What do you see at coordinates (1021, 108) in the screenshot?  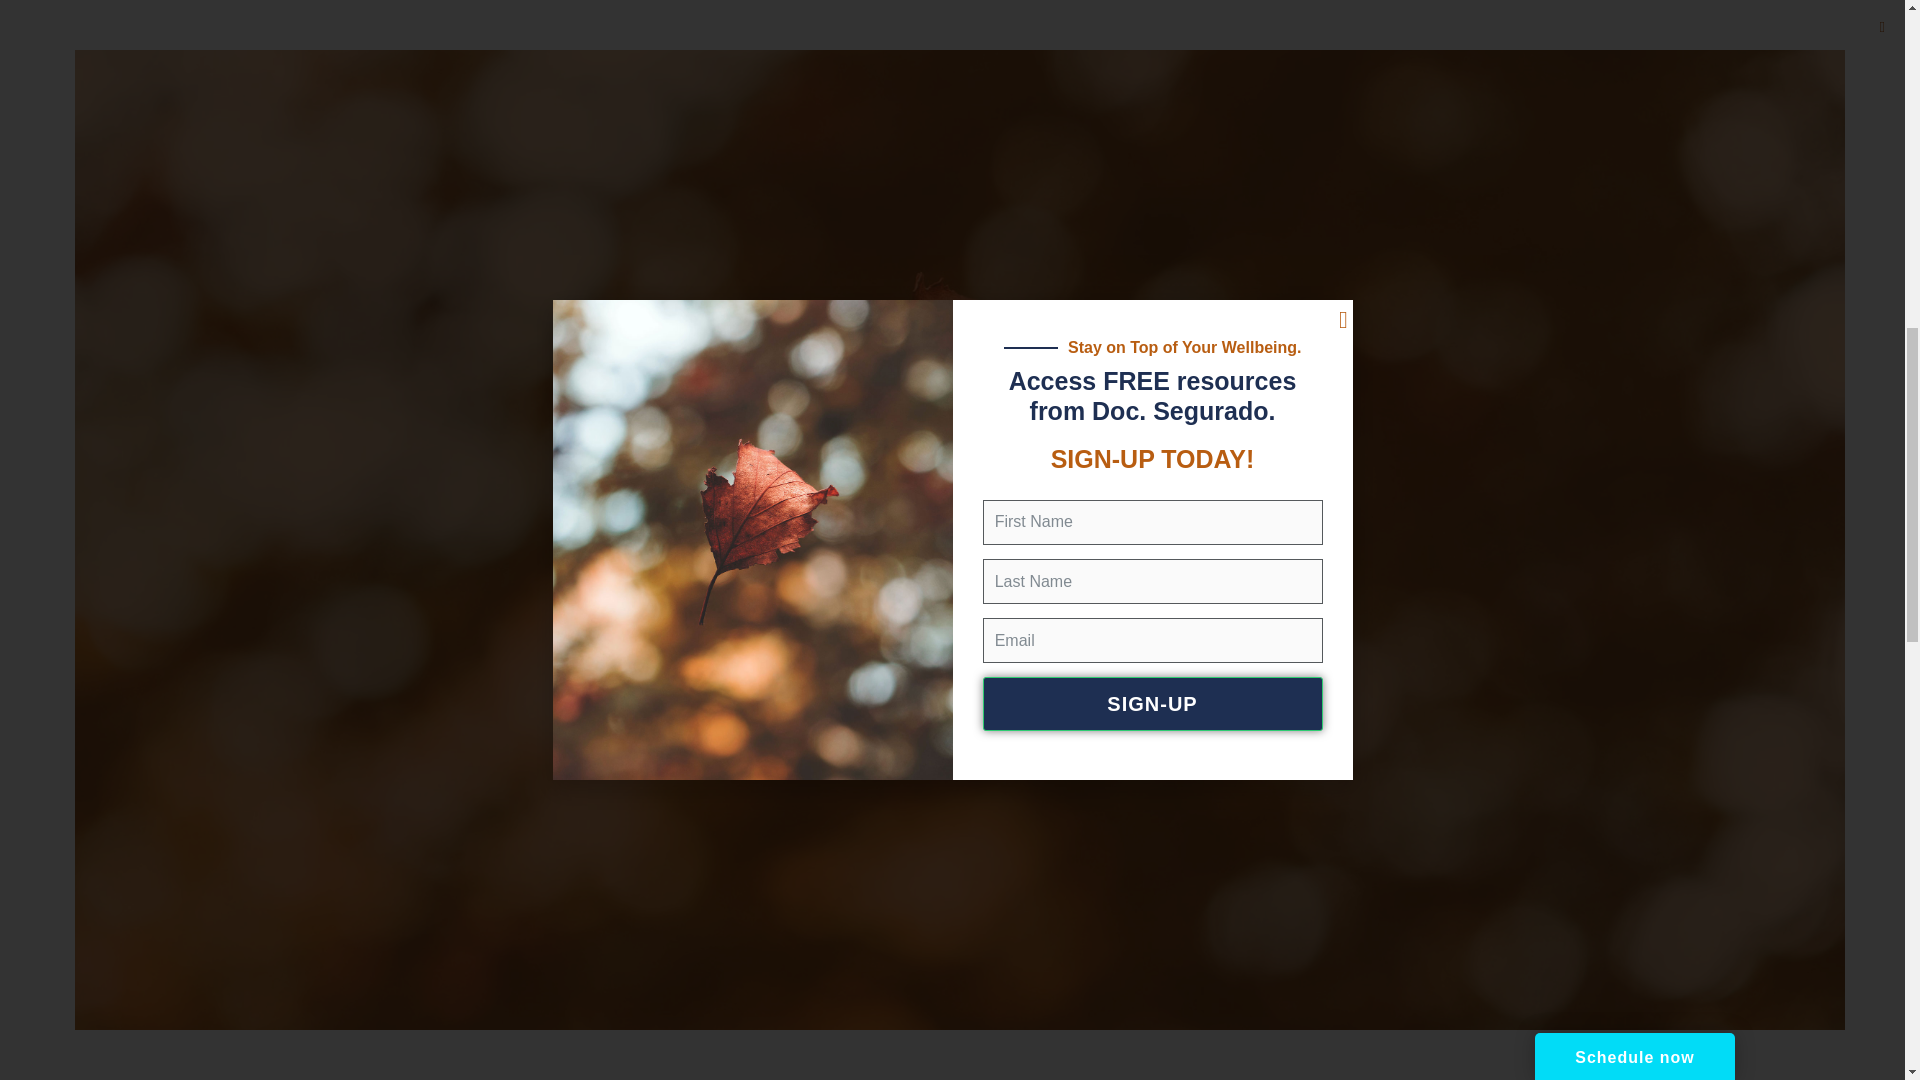 I see `The connected CD player` at bounding box center [1021, 108].